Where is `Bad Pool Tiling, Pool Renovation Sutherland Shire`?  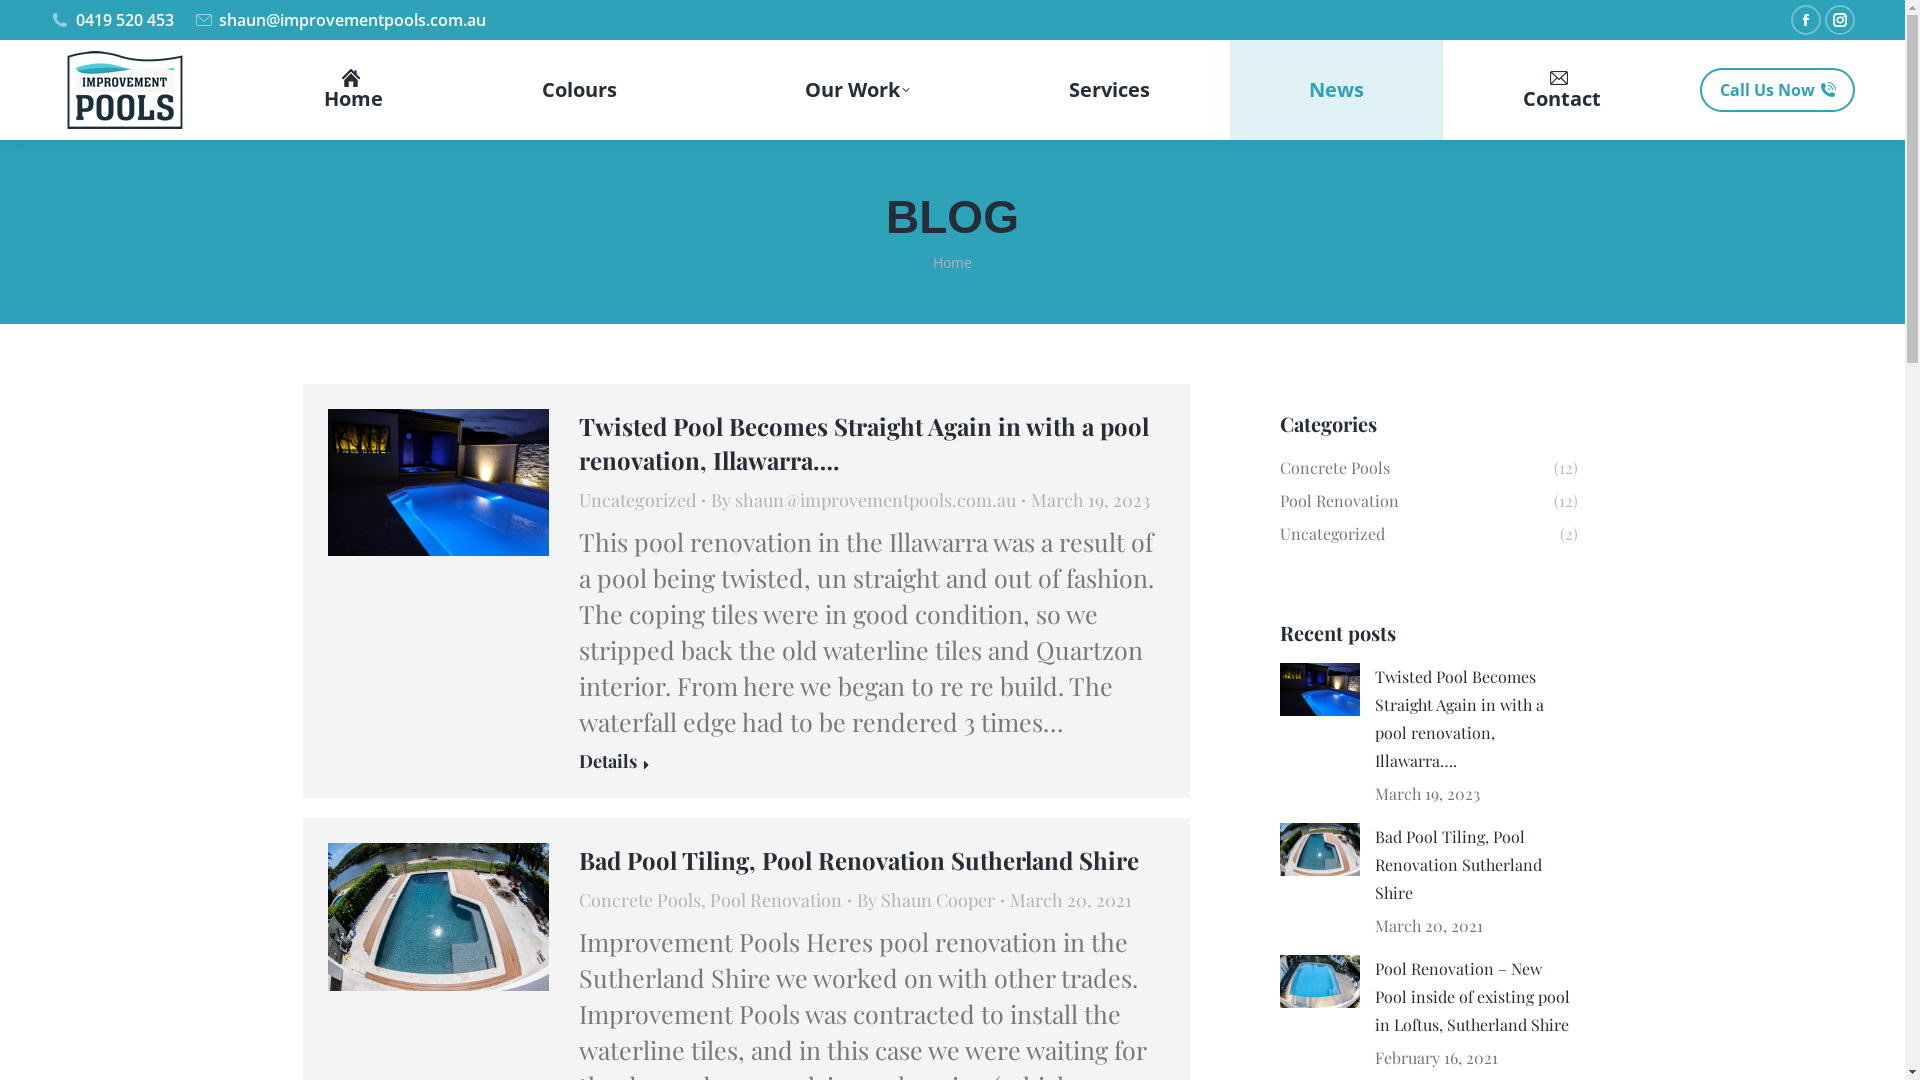
Bad Pool Tiling, Pool Renovation Sutherland Shire is located at coordinates (1476, 865).